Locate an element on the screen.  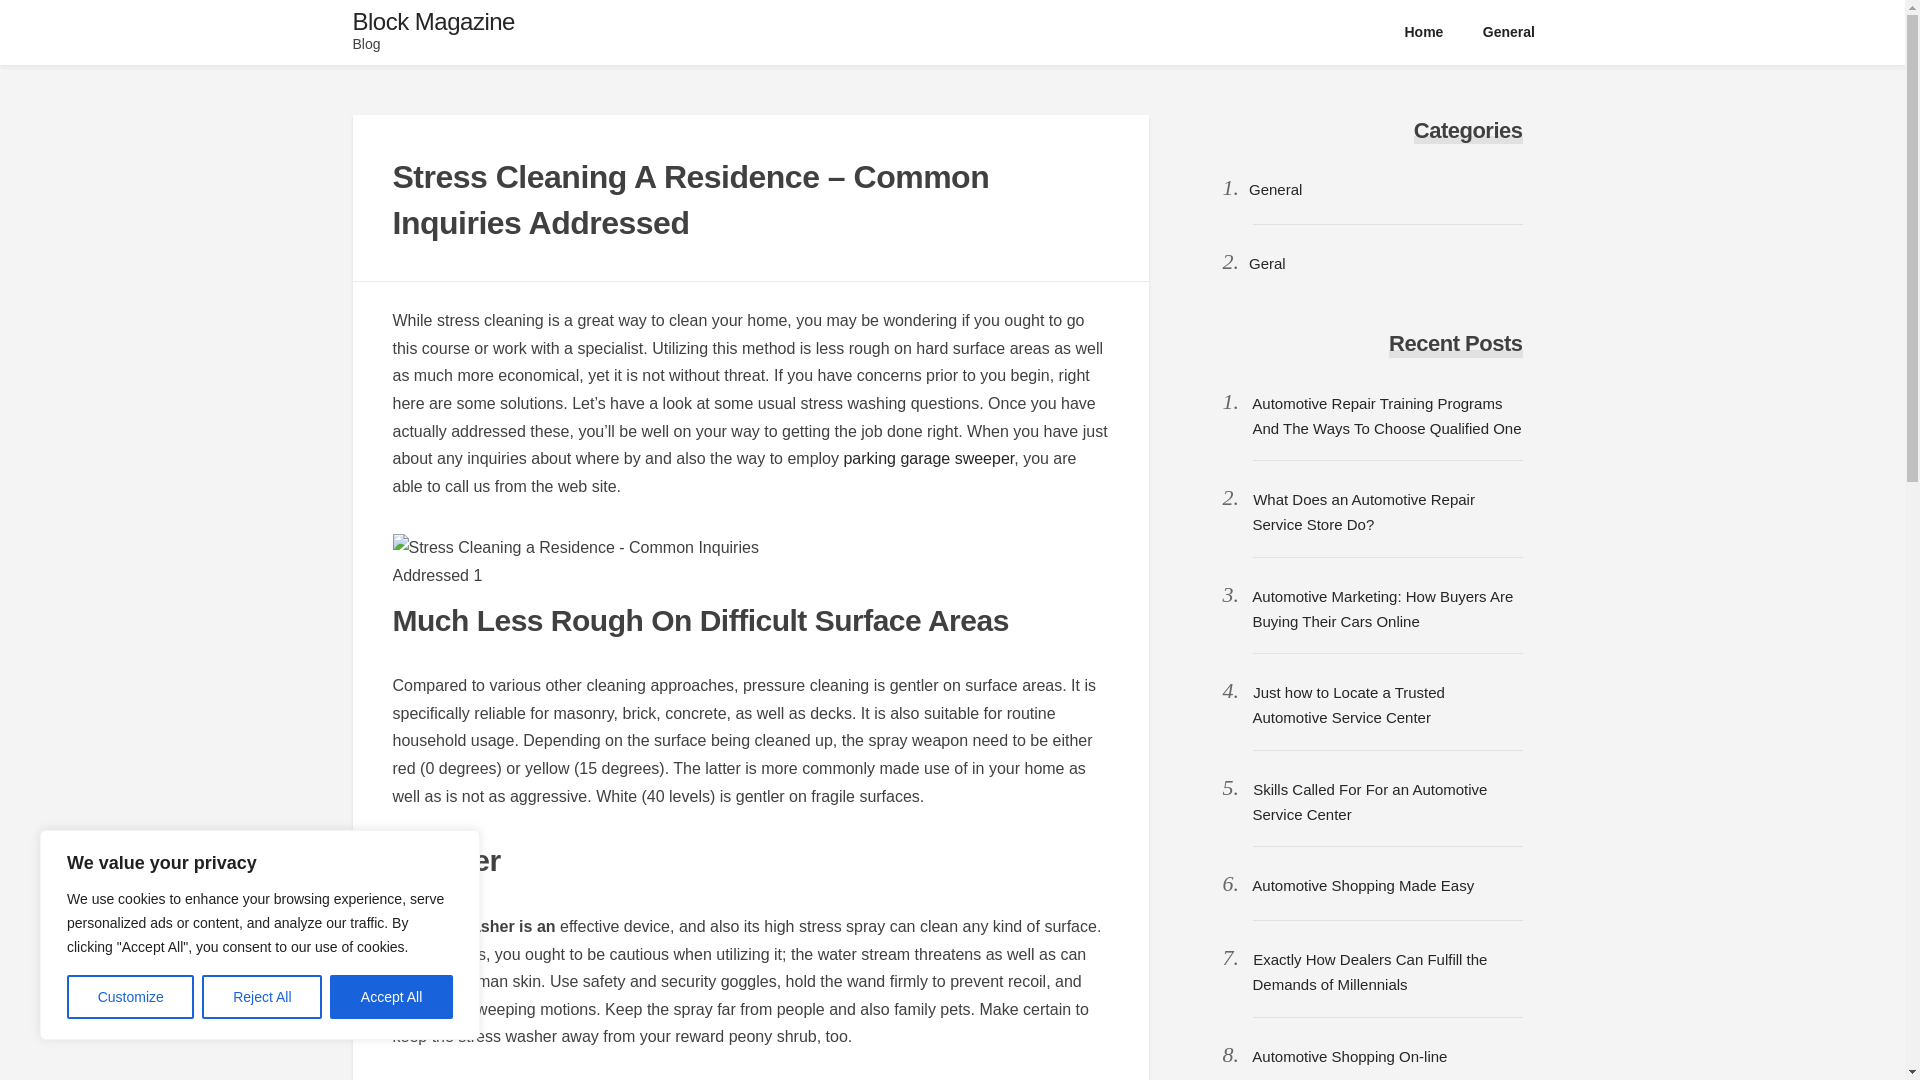
Reject All is located at coordinates (262, 997).